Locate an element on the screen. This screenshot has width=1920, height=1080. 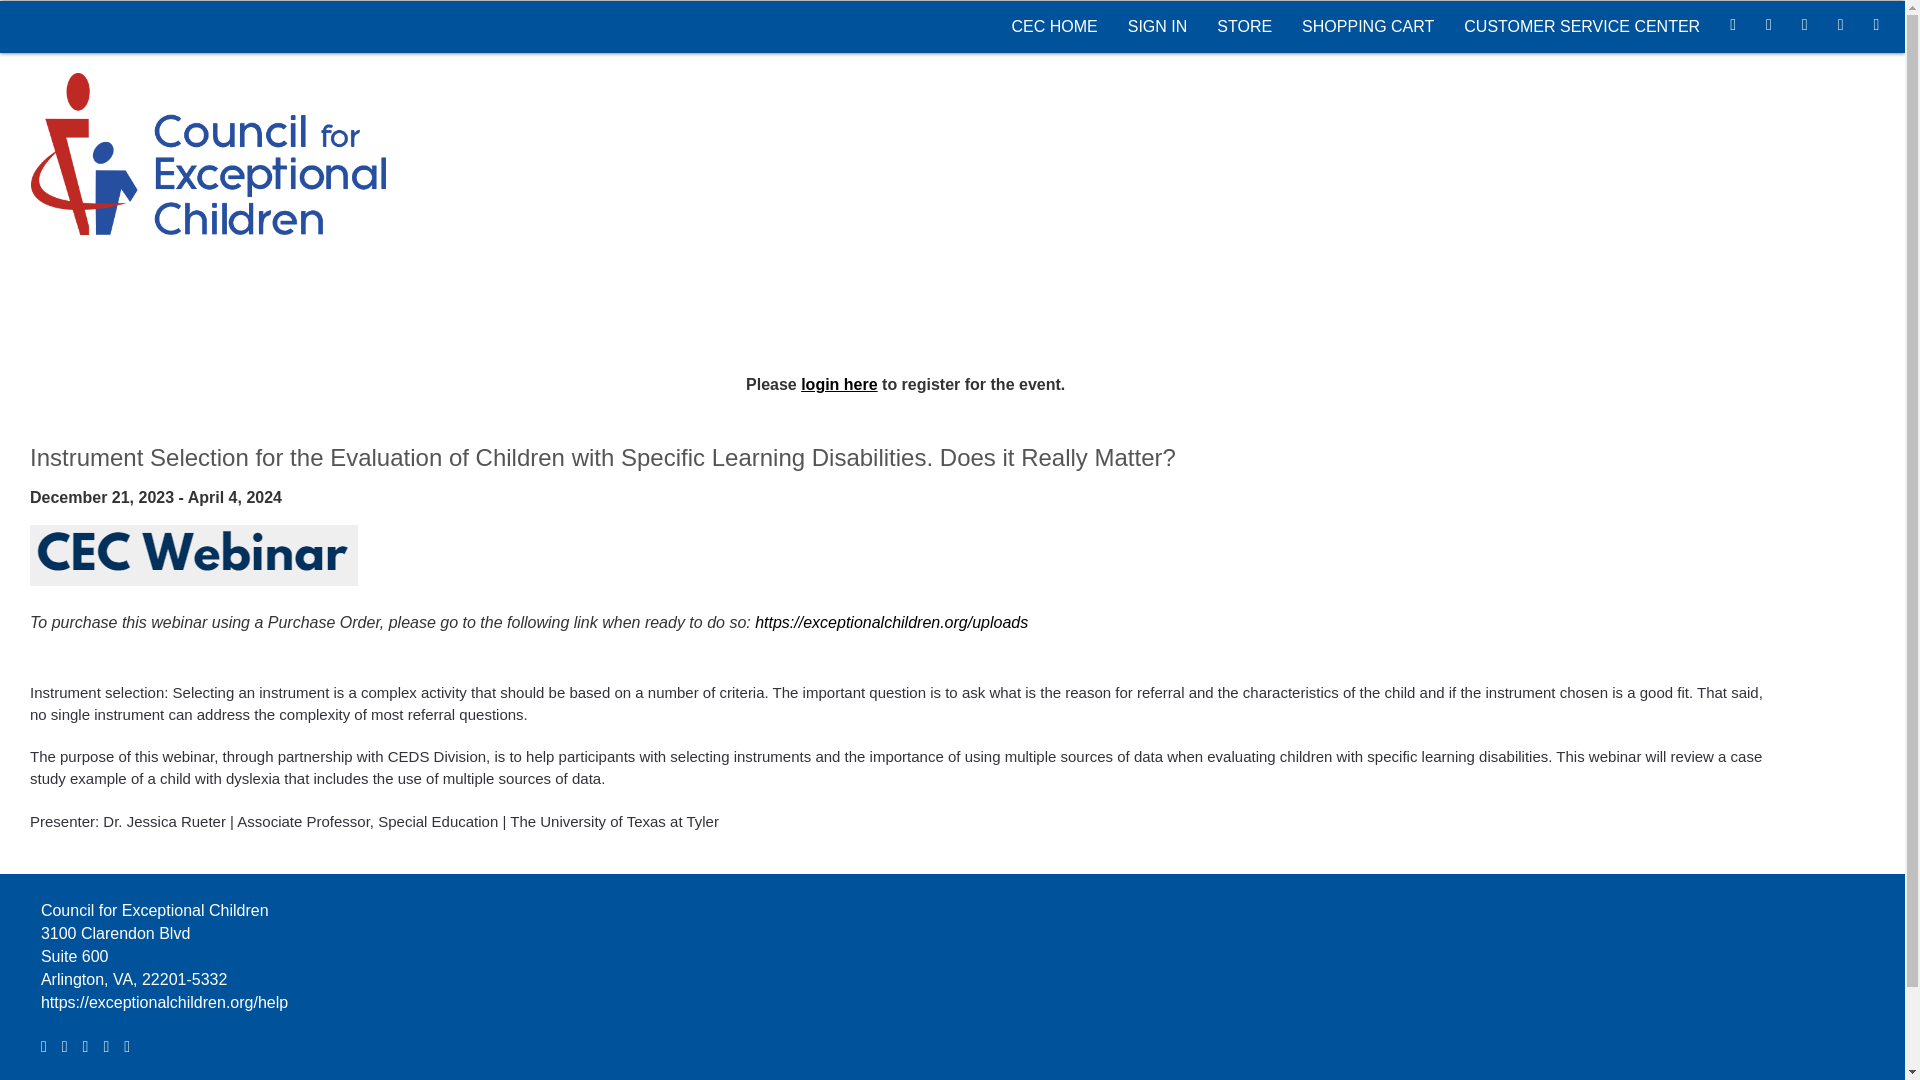
login here is located at coordinates (838, 384).